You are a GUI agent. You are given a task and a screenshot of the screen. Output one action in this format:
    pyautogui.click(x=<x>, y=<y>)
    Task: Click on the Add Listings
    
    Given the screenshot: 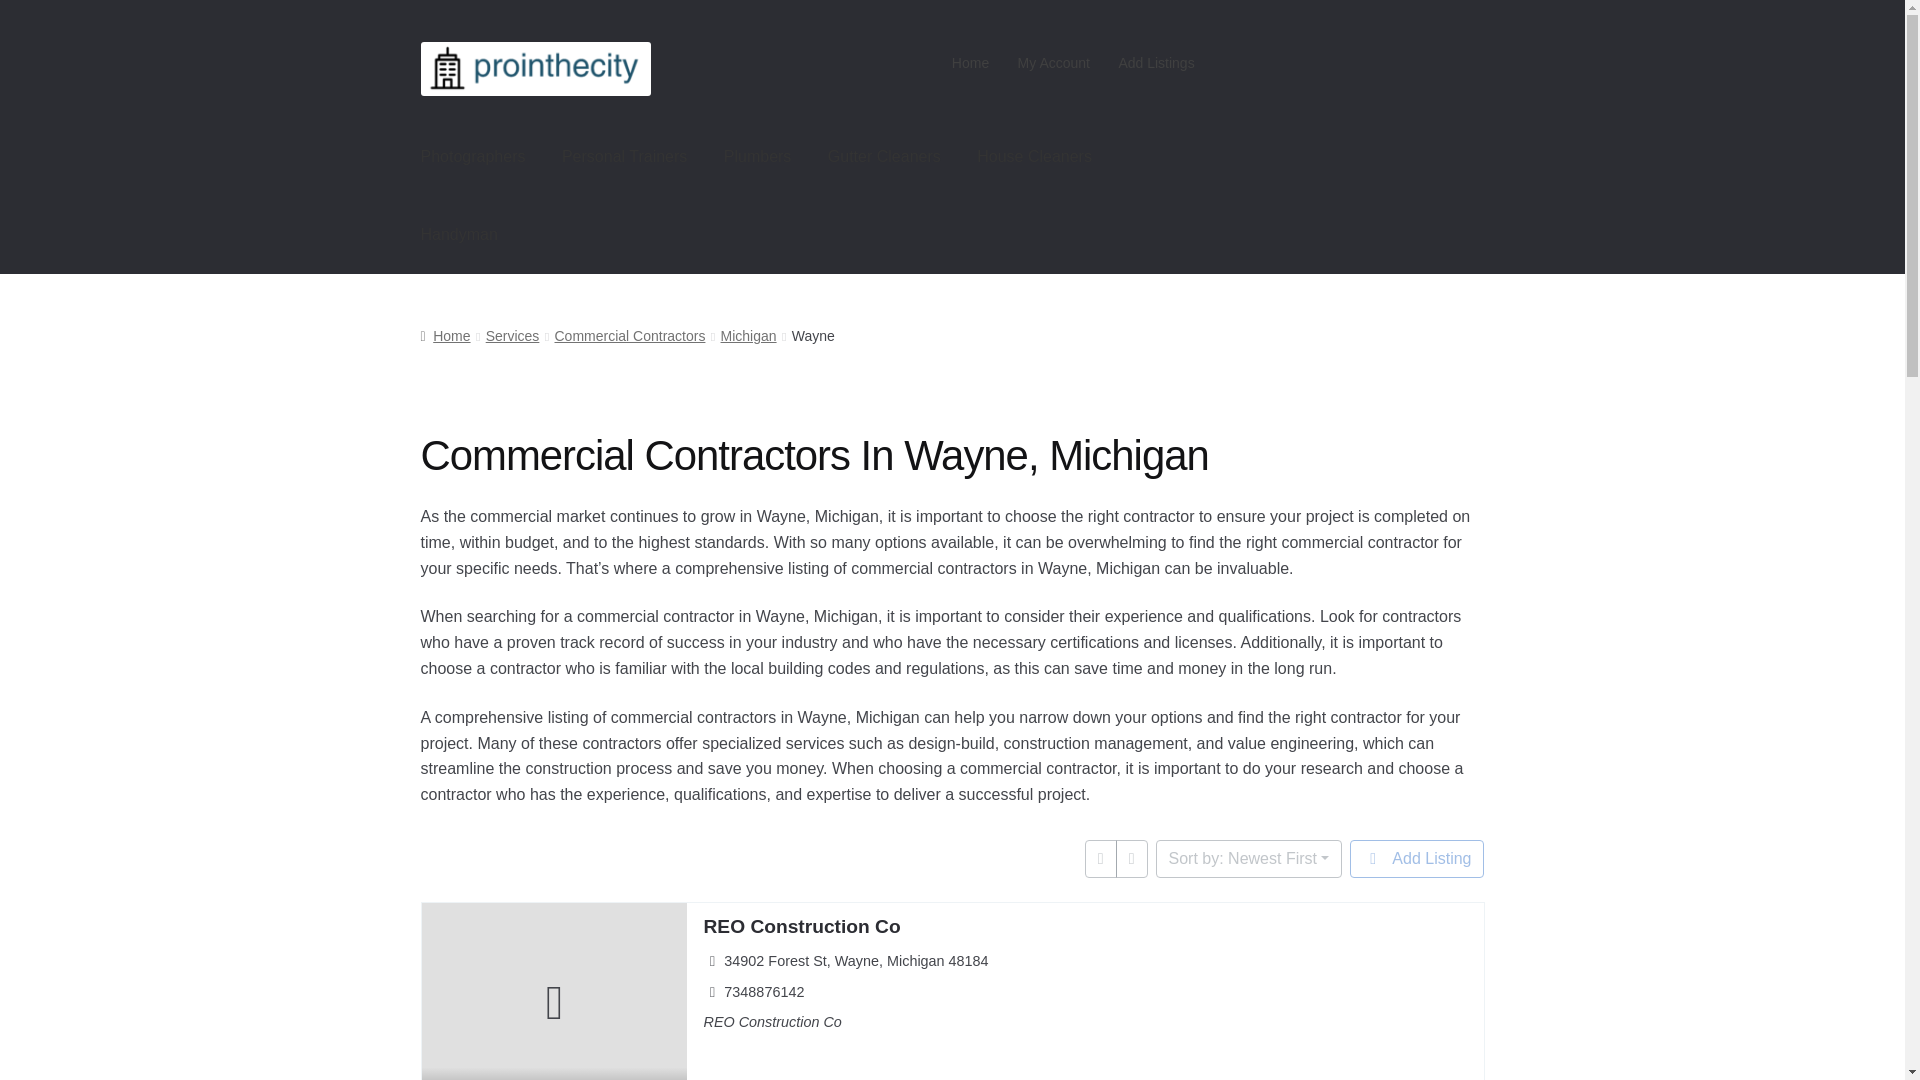 What is the action you would take?
    pyautogui.click(x=1156, y=63)
    